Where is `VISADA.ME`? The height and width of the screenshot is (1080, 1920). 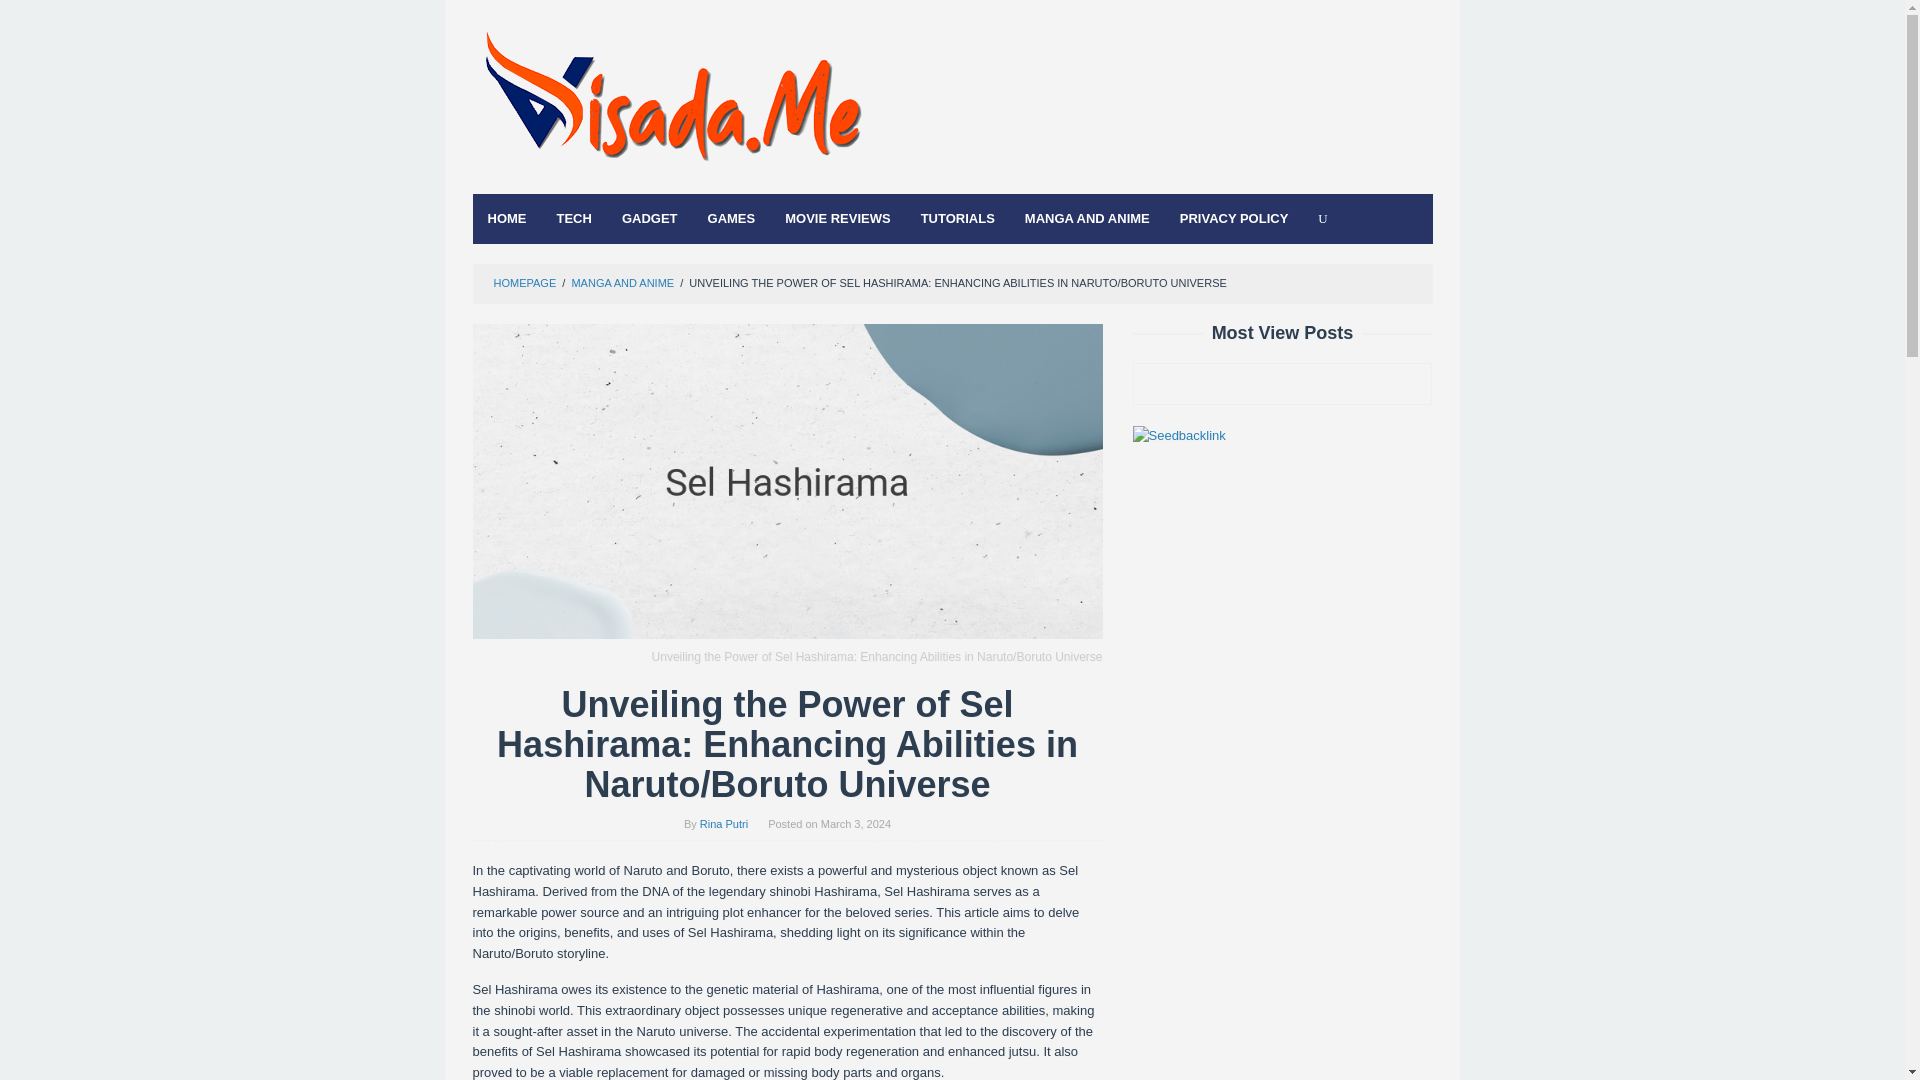 VISADA.ME is located at coordinates (672, 101).